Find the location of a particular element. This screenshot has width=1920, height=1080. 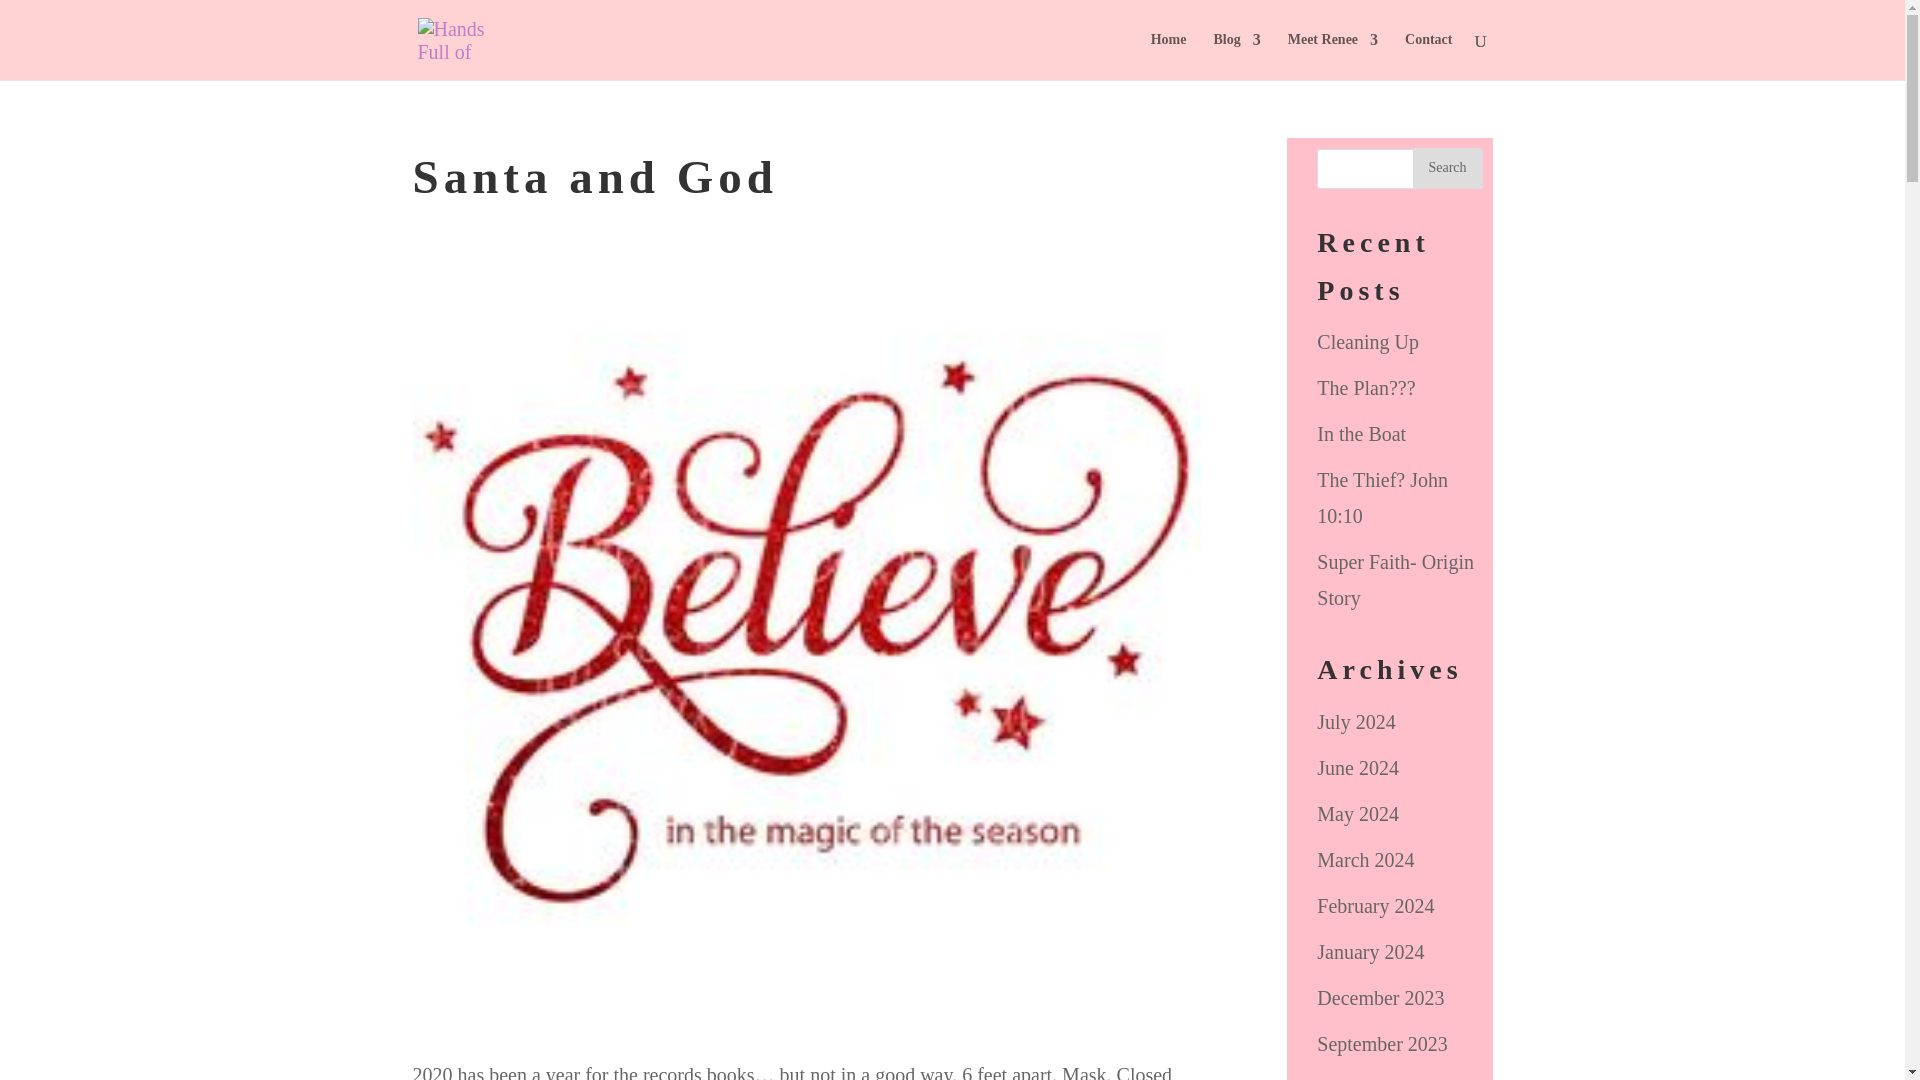

The Plan??? is located at coordinates (1366, 387).